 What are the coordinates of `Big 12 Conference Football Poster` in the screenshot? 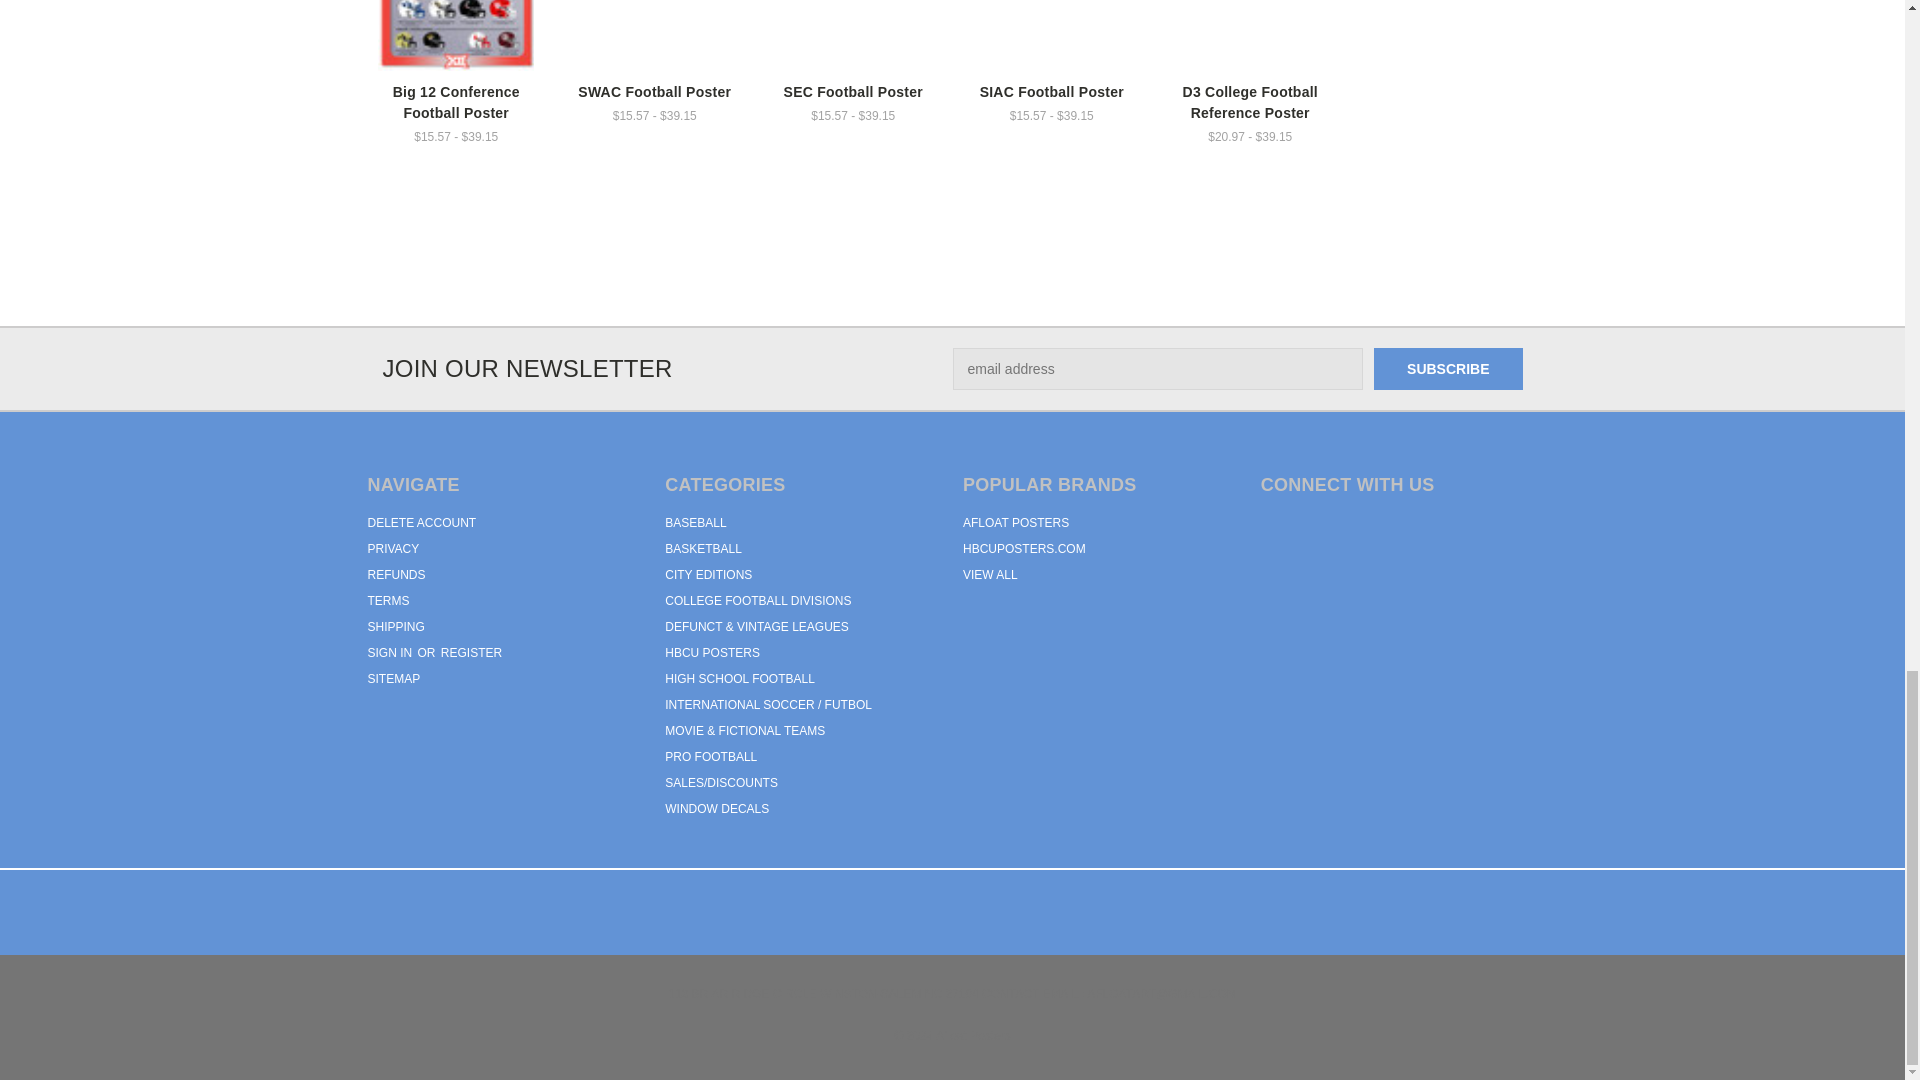 It's located at (456, 36).